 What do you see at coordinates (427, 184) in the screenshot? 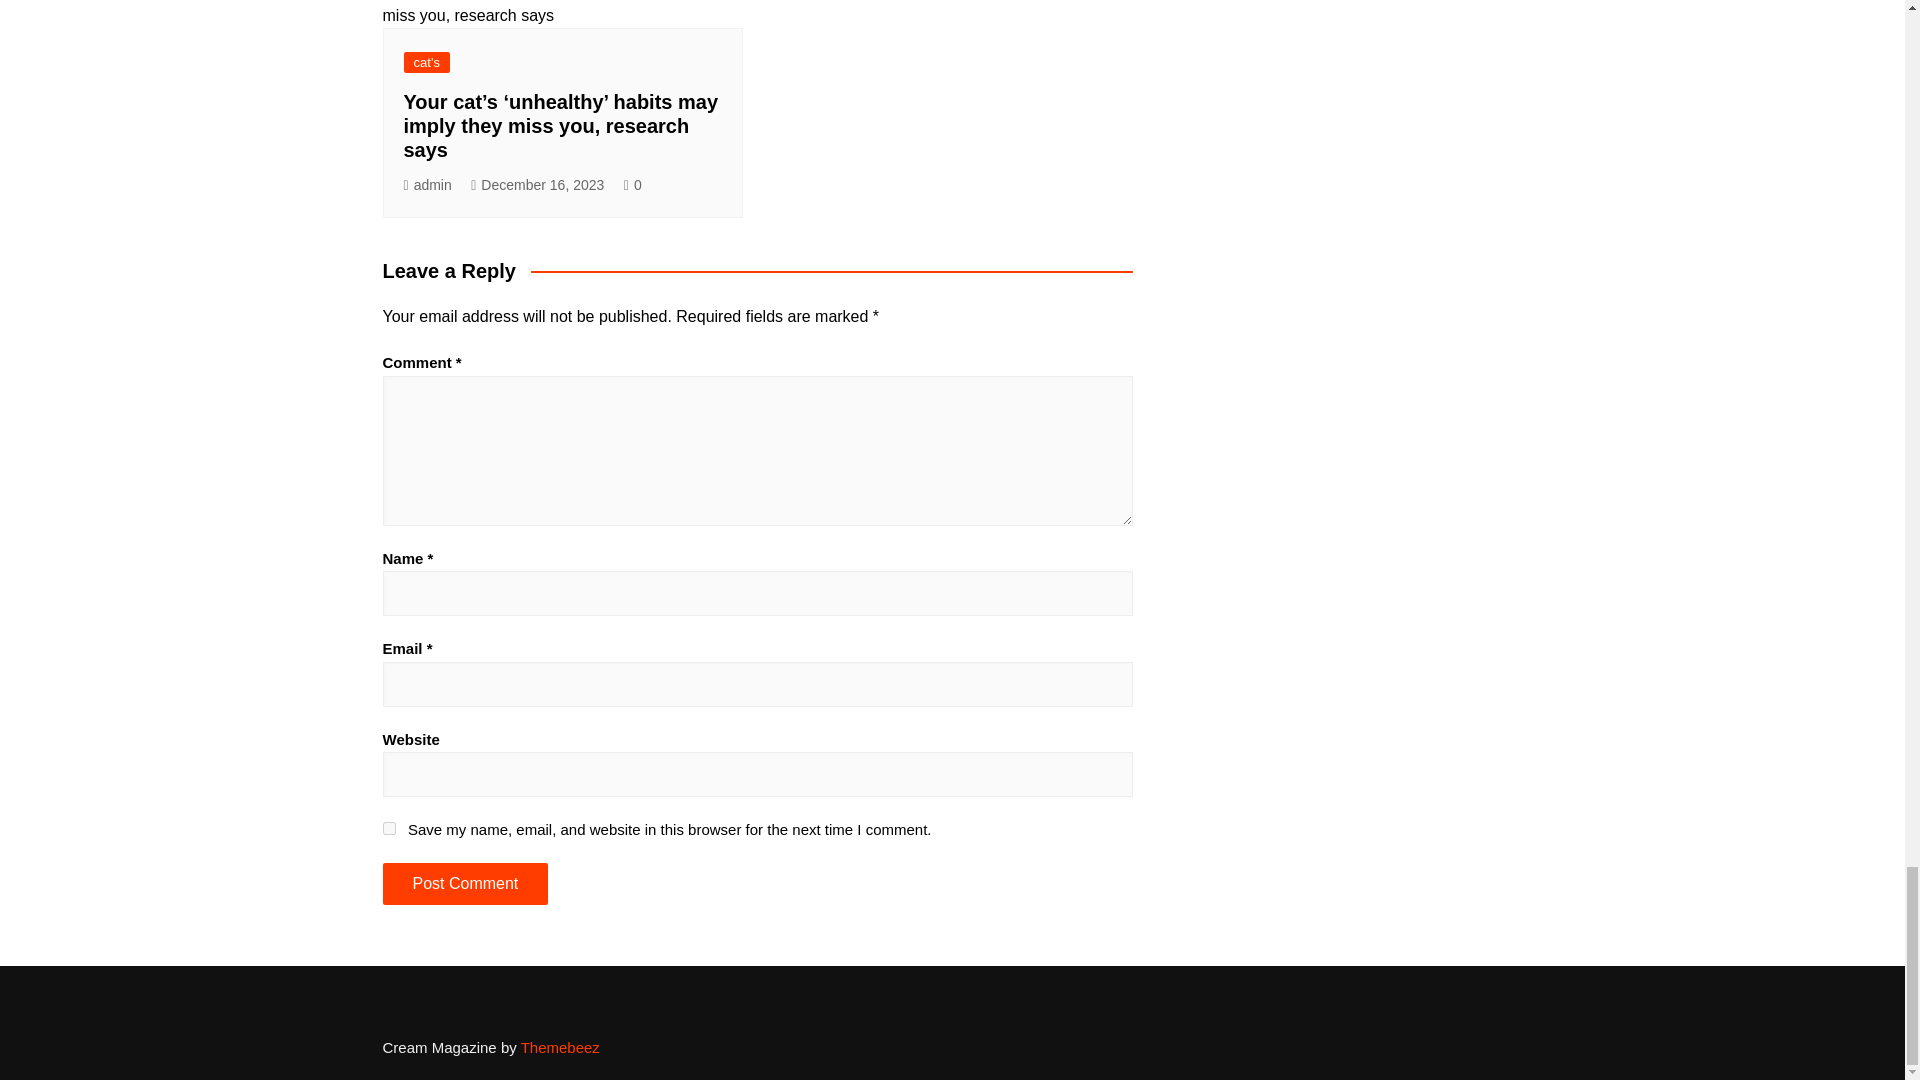
I see `admin` at bounding box center [427, 184].